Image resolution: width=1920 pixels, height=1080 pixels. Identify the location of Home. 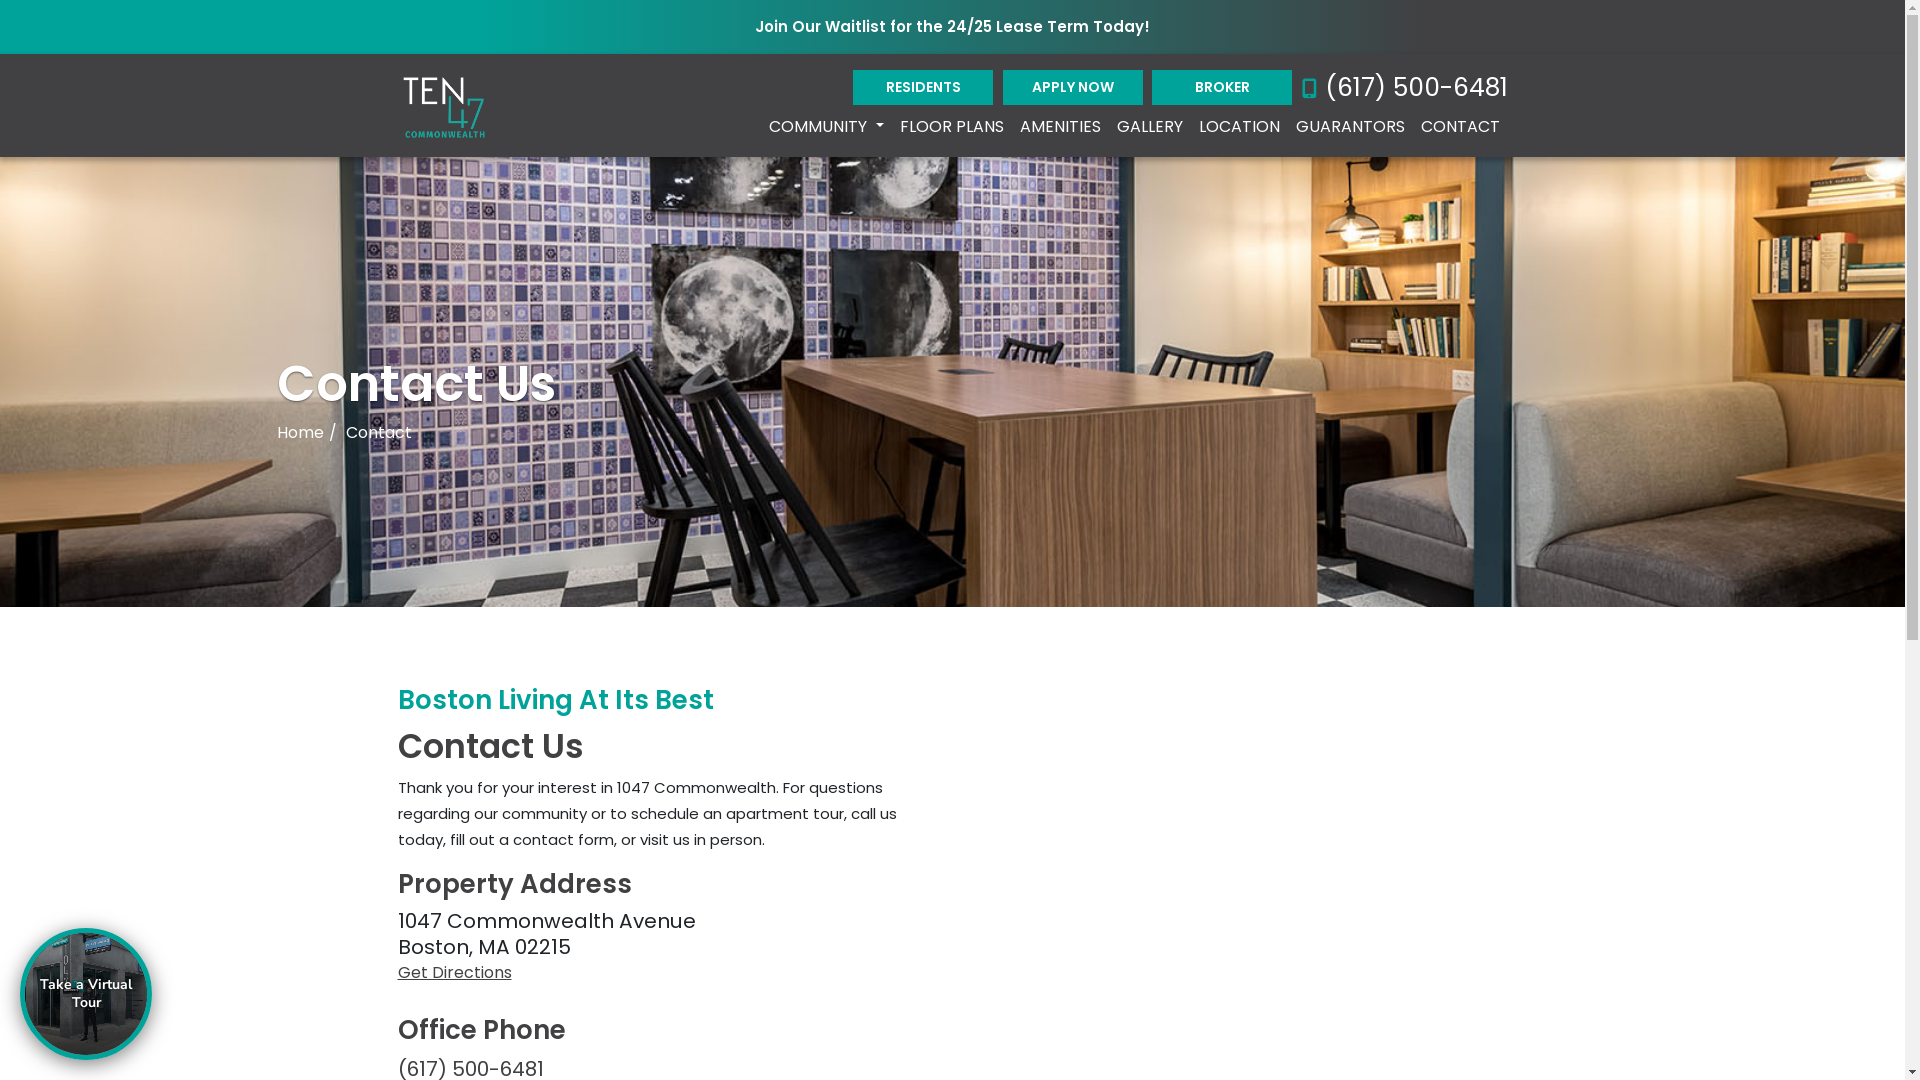
(300, 433).